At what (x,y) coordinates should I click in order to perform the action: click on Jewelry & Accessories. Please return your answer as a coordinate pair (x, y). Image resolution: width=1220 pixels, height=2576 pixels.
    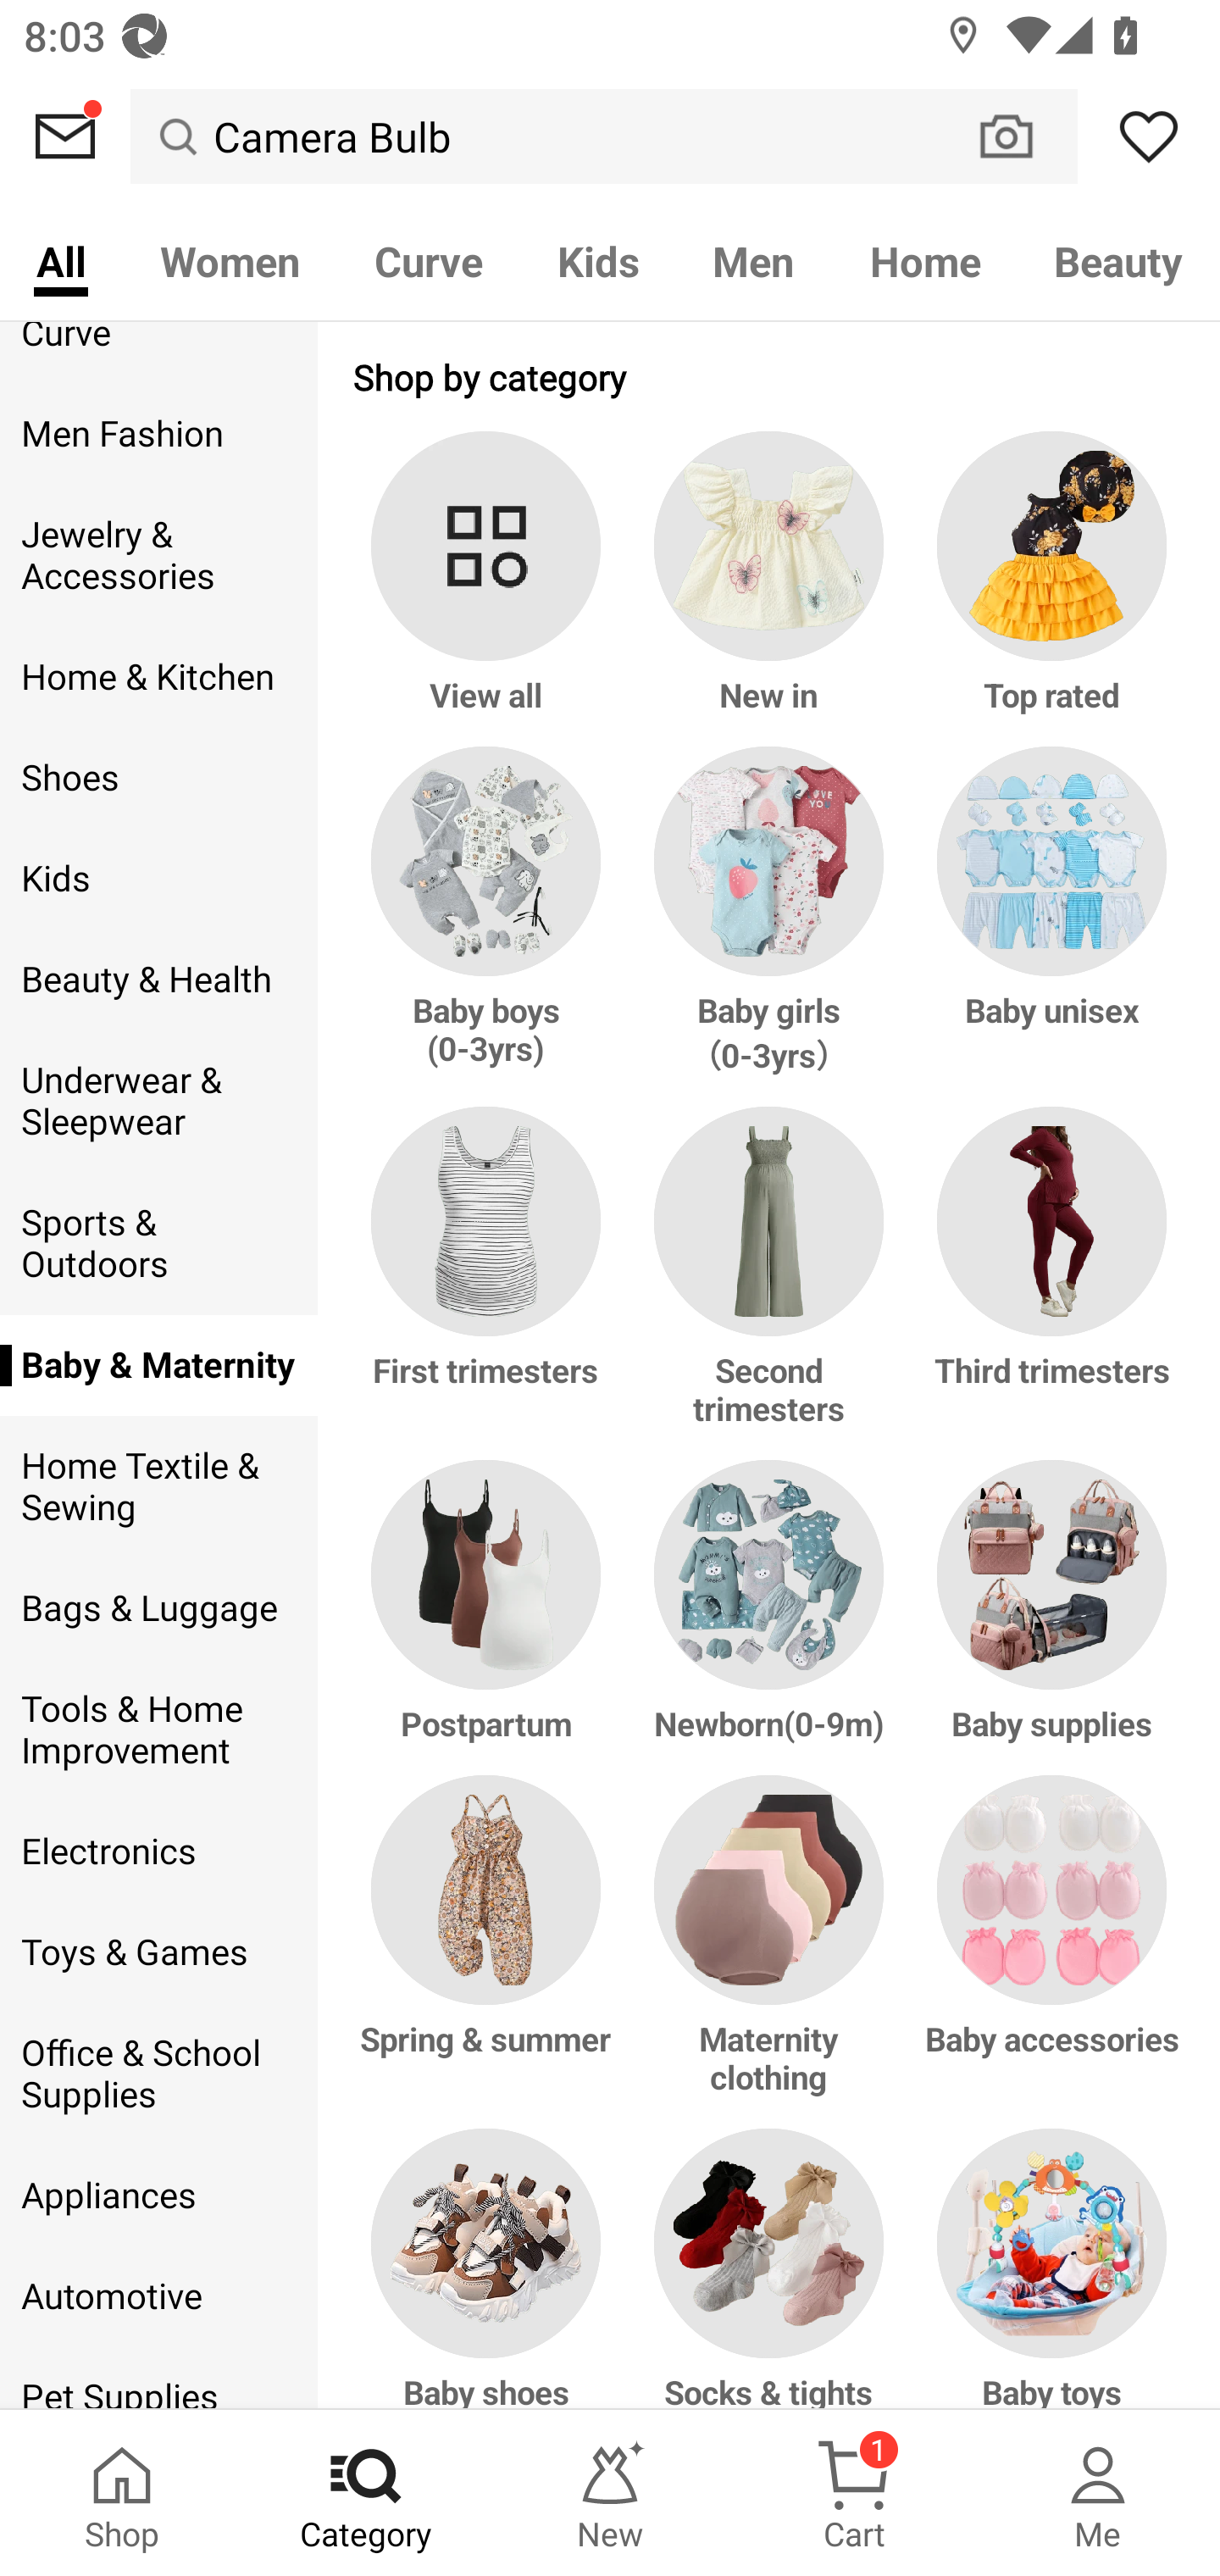
    Looking at the image, I should click on (158, 554).